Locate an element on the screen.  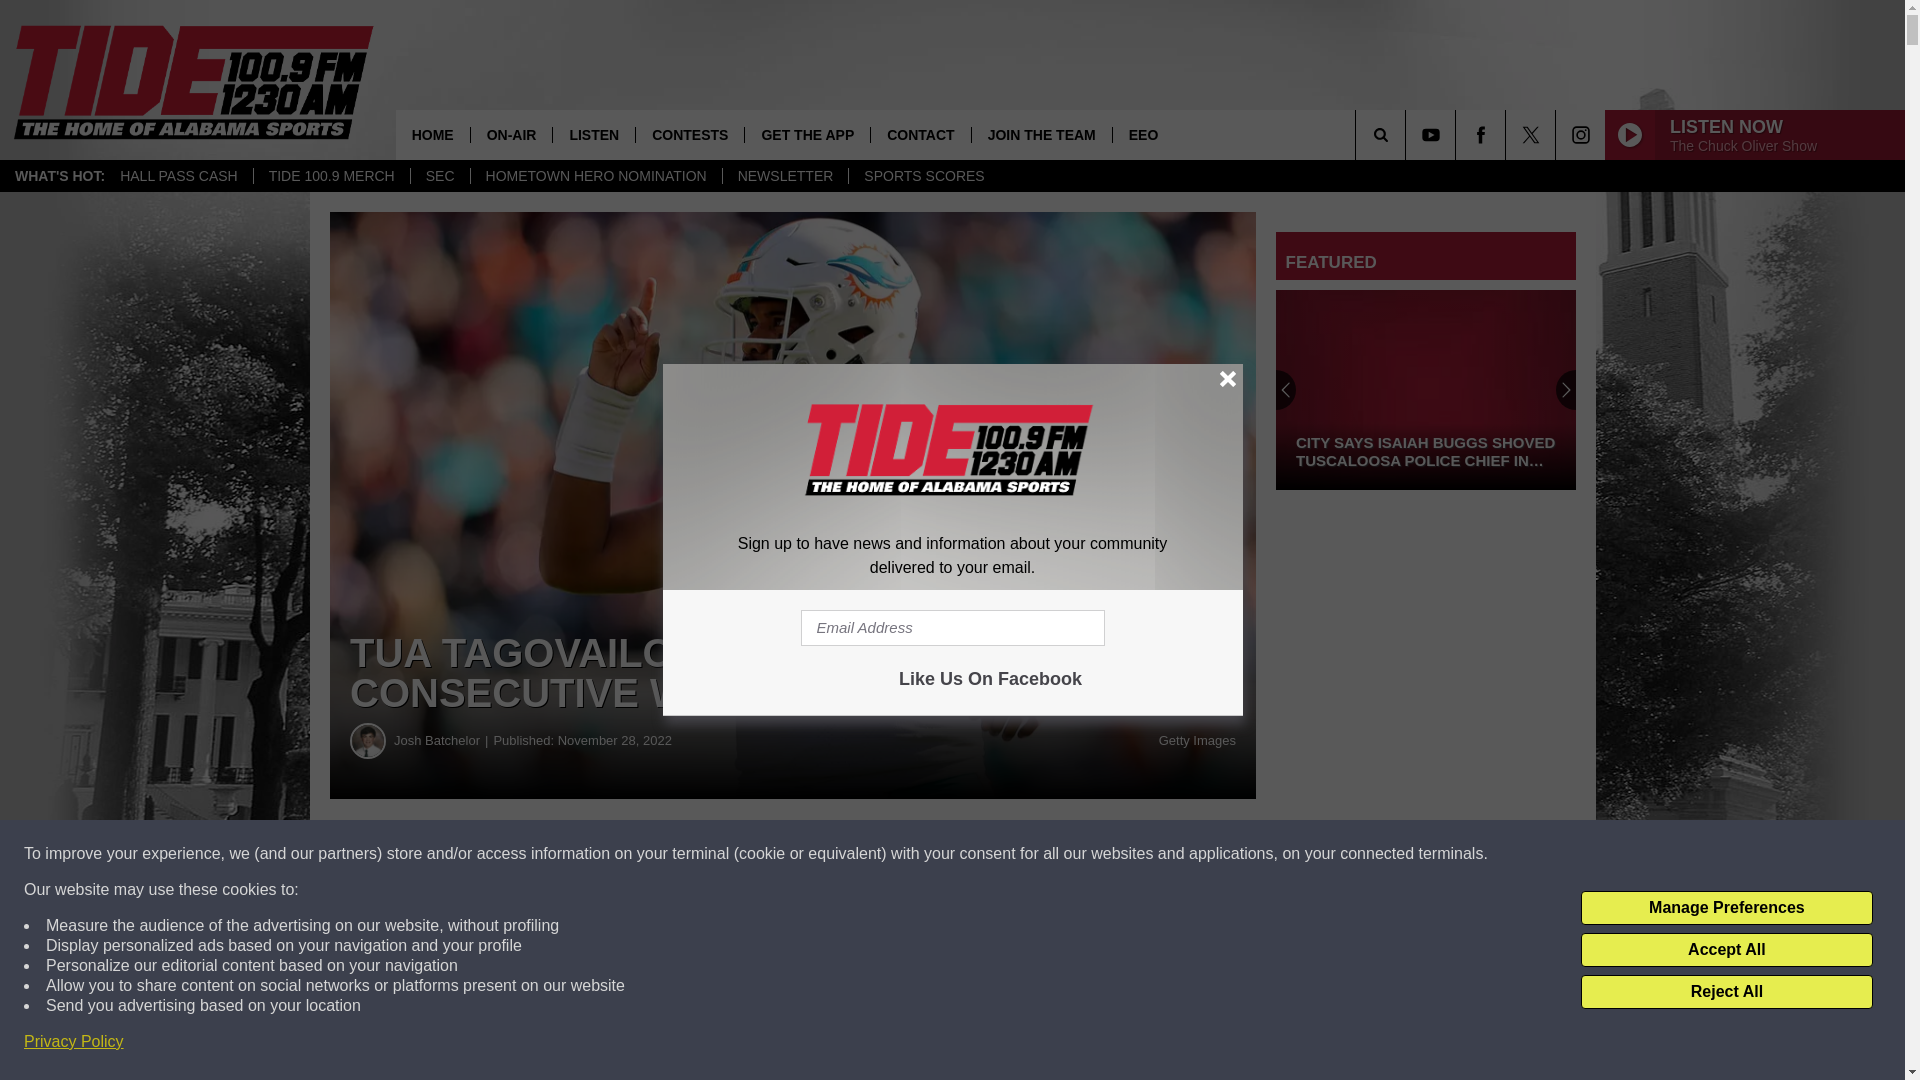
SEARCH is located at coordinates (1408, 134).